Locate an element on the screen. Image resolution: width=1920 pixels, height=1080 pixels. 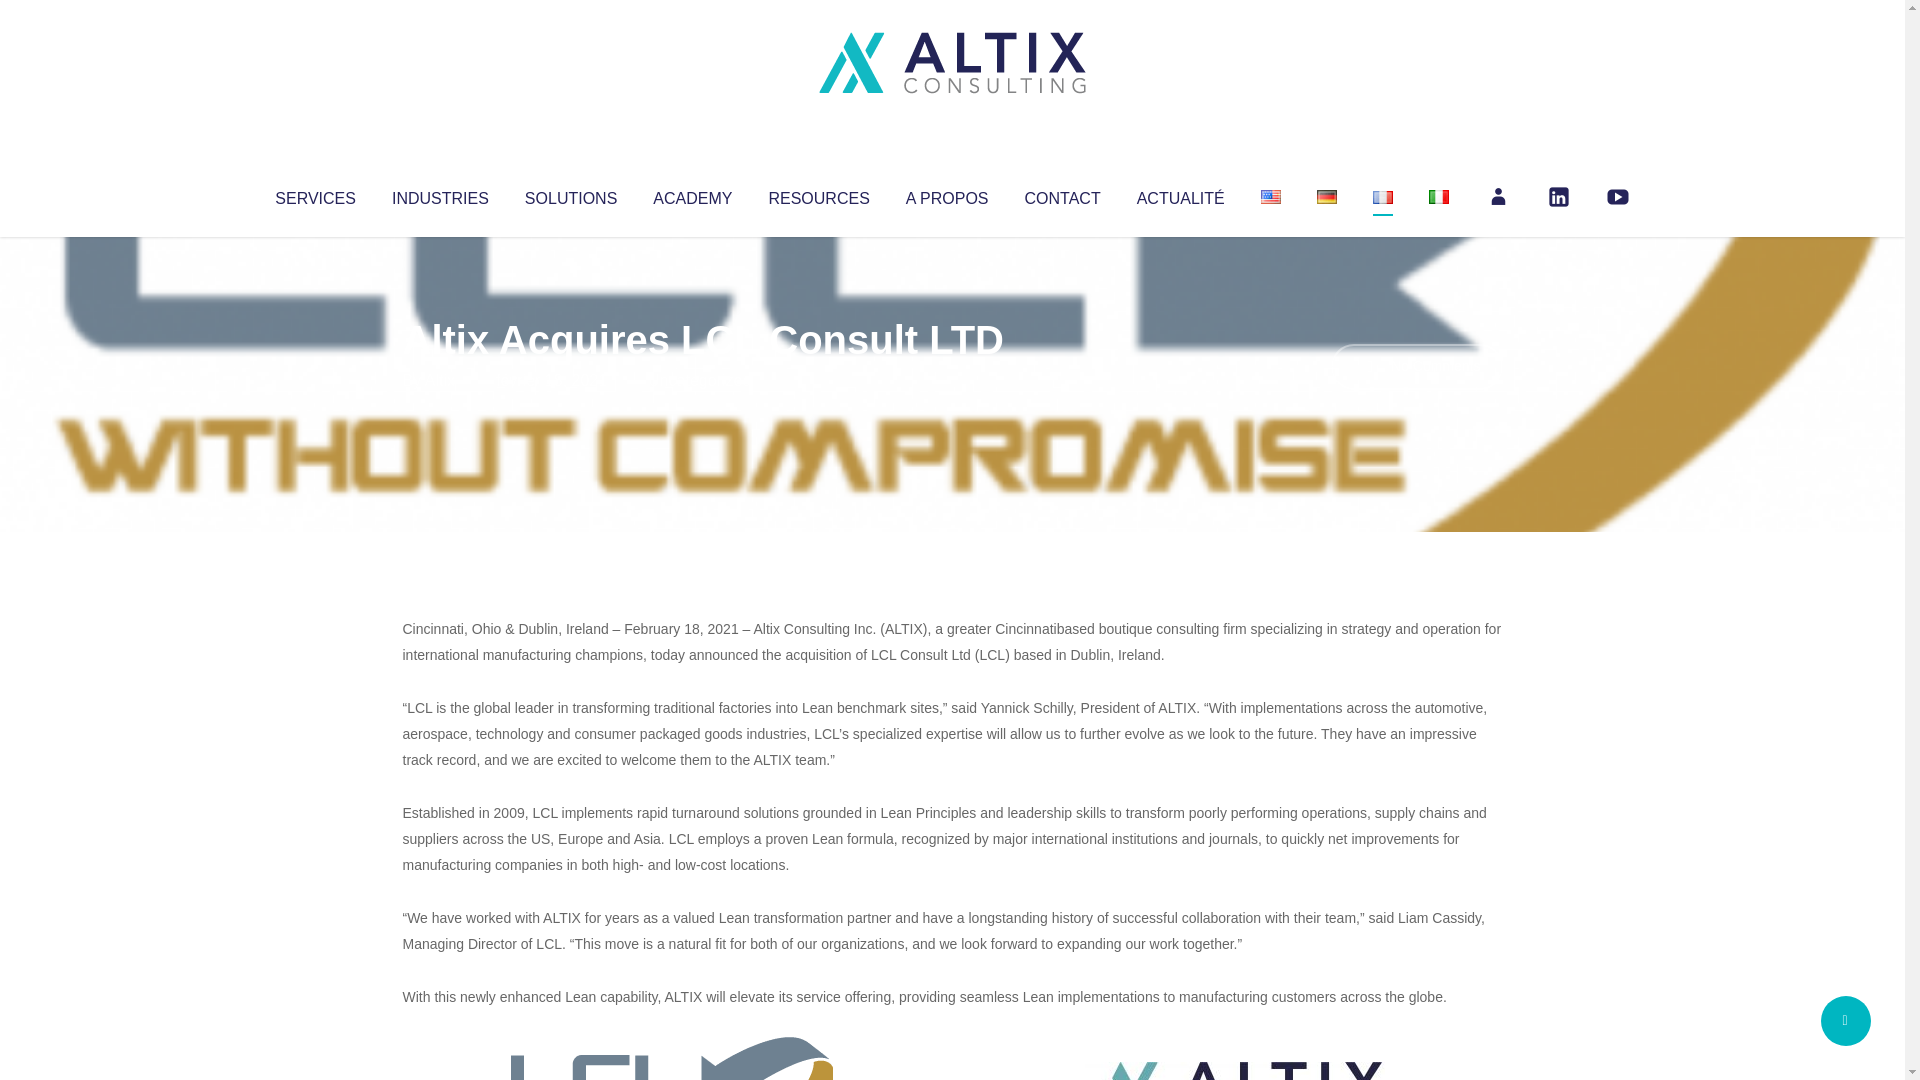
A PROPOS is located at coordinates (947, 194).